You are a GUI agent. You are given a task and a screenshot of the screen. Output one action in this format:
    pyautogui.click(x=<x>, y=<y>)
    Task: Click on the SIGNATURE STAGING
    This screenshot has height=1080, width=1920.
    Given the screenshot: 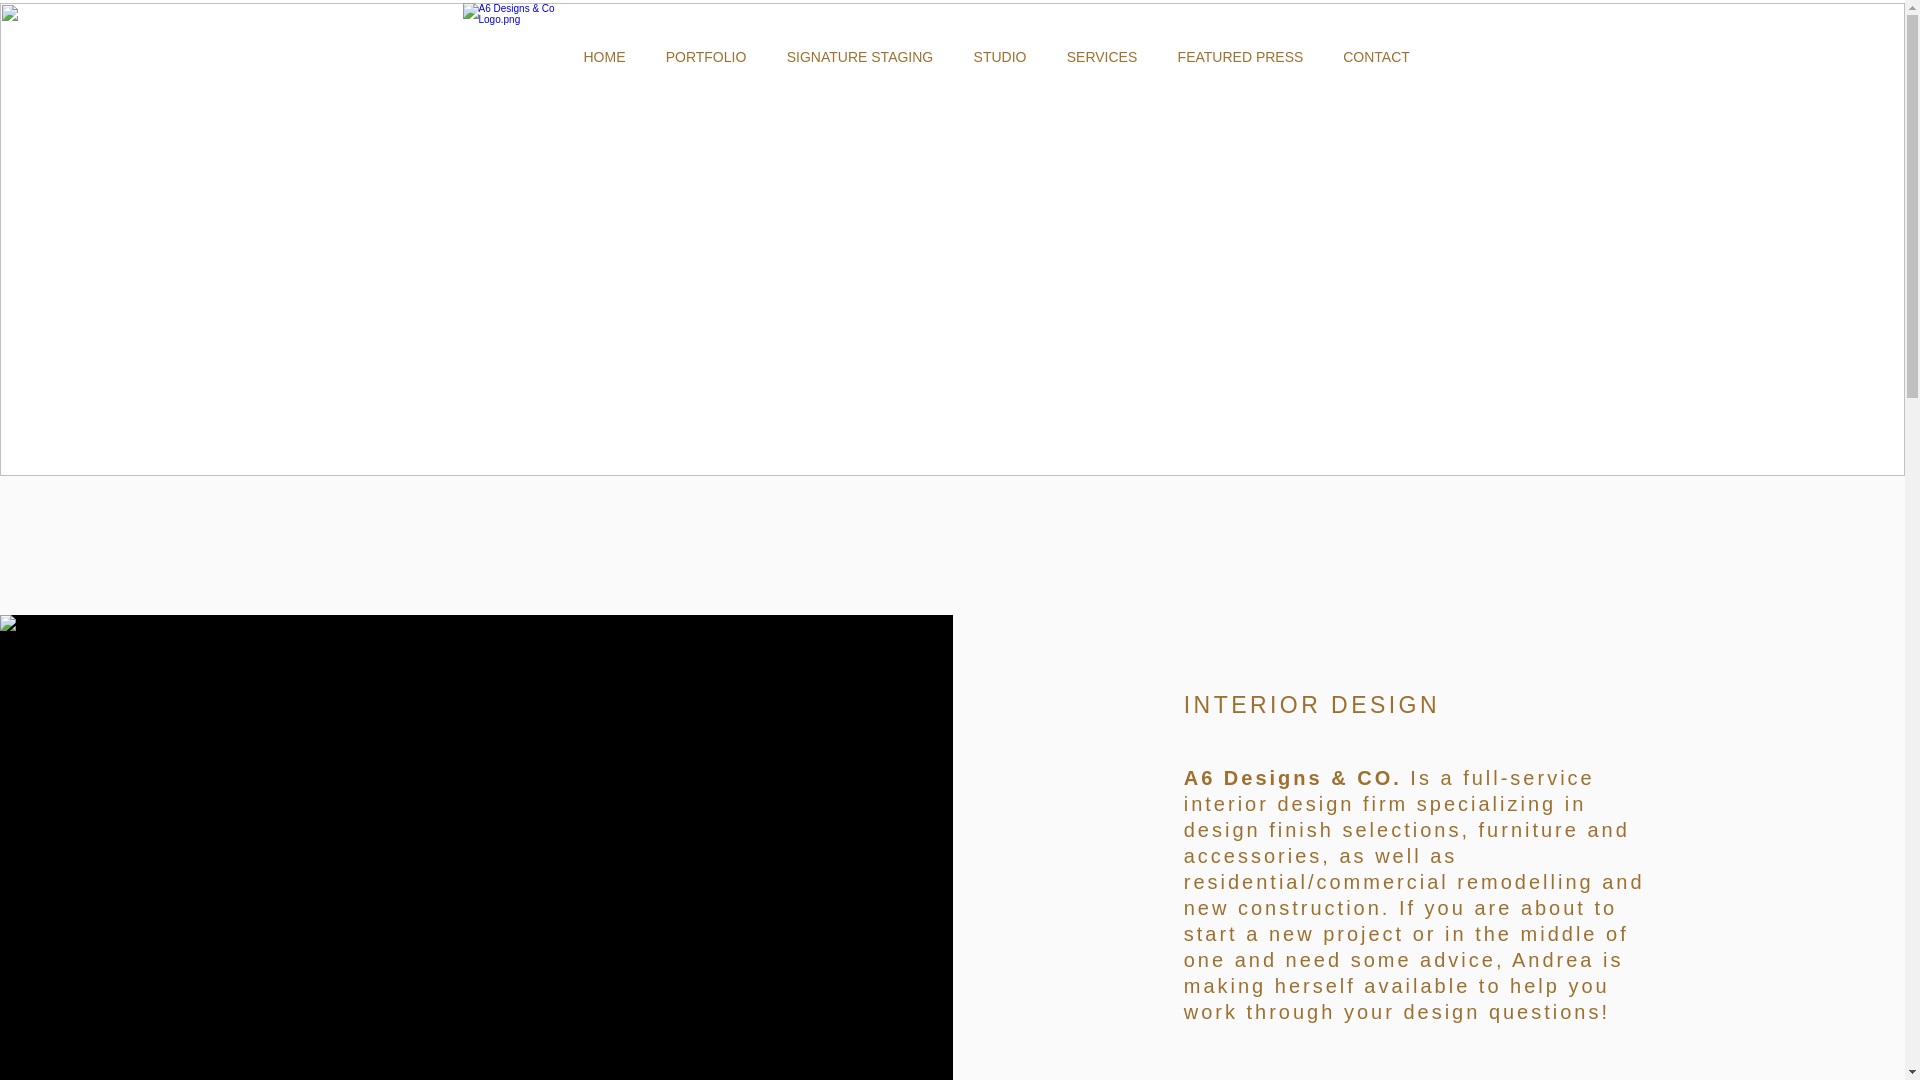 What is the action you would take?
    pyautogui.click(x=860, y=57)
    